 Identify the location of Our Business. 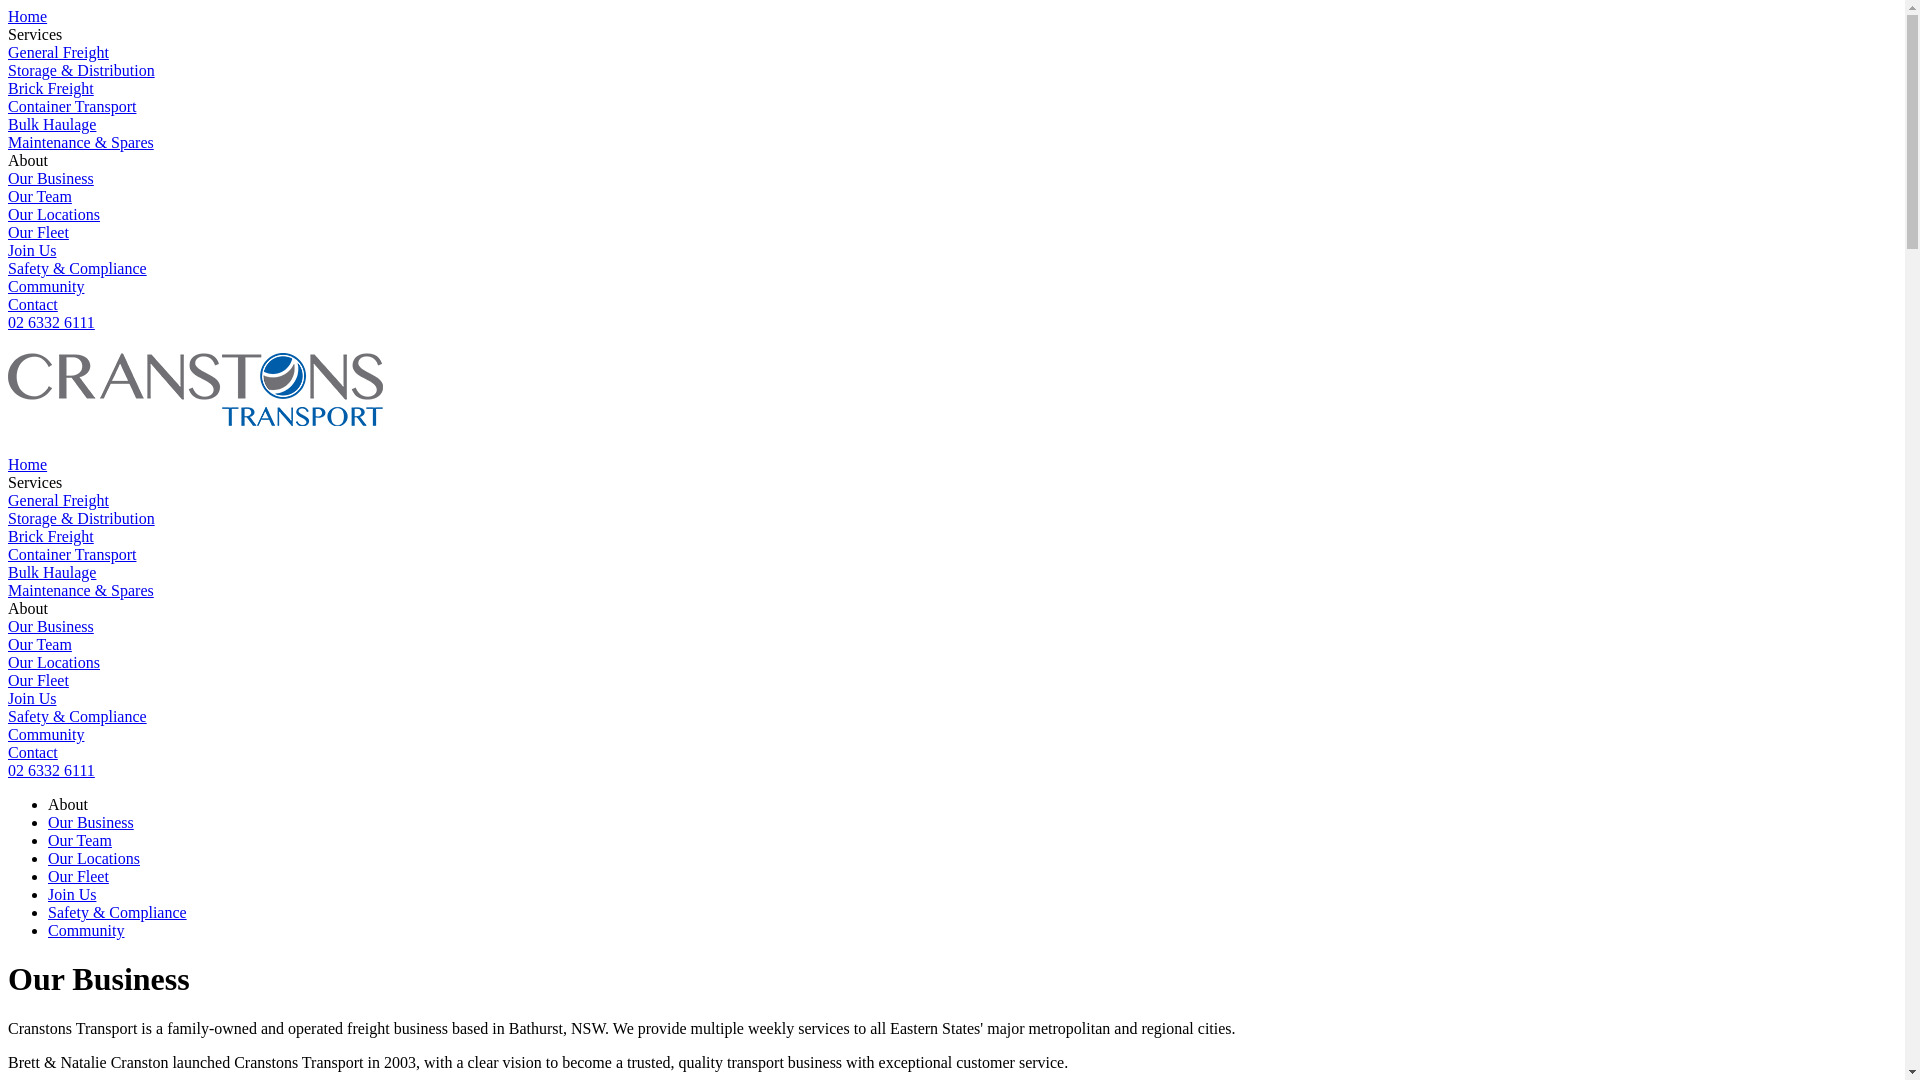
(51, 178).